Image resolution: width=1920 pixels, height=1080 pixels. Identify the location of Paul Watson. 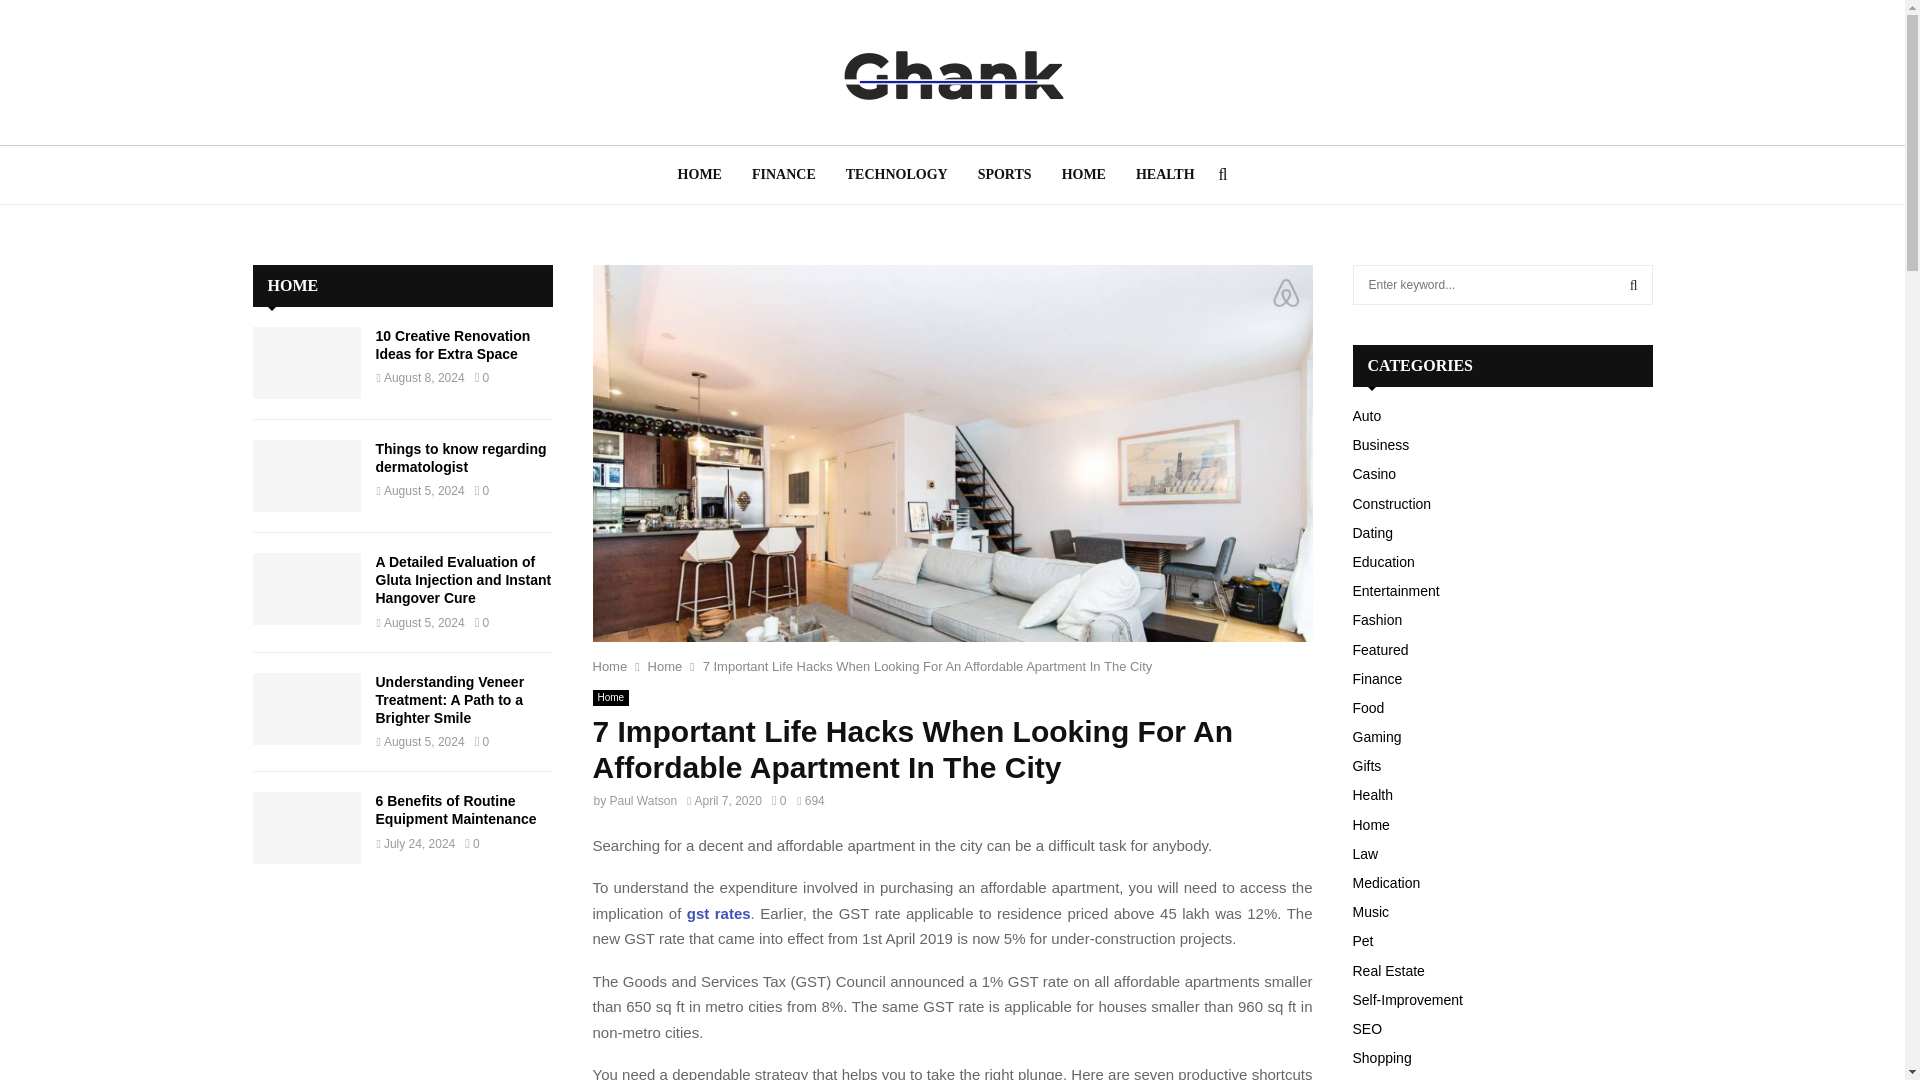
(644, 800).